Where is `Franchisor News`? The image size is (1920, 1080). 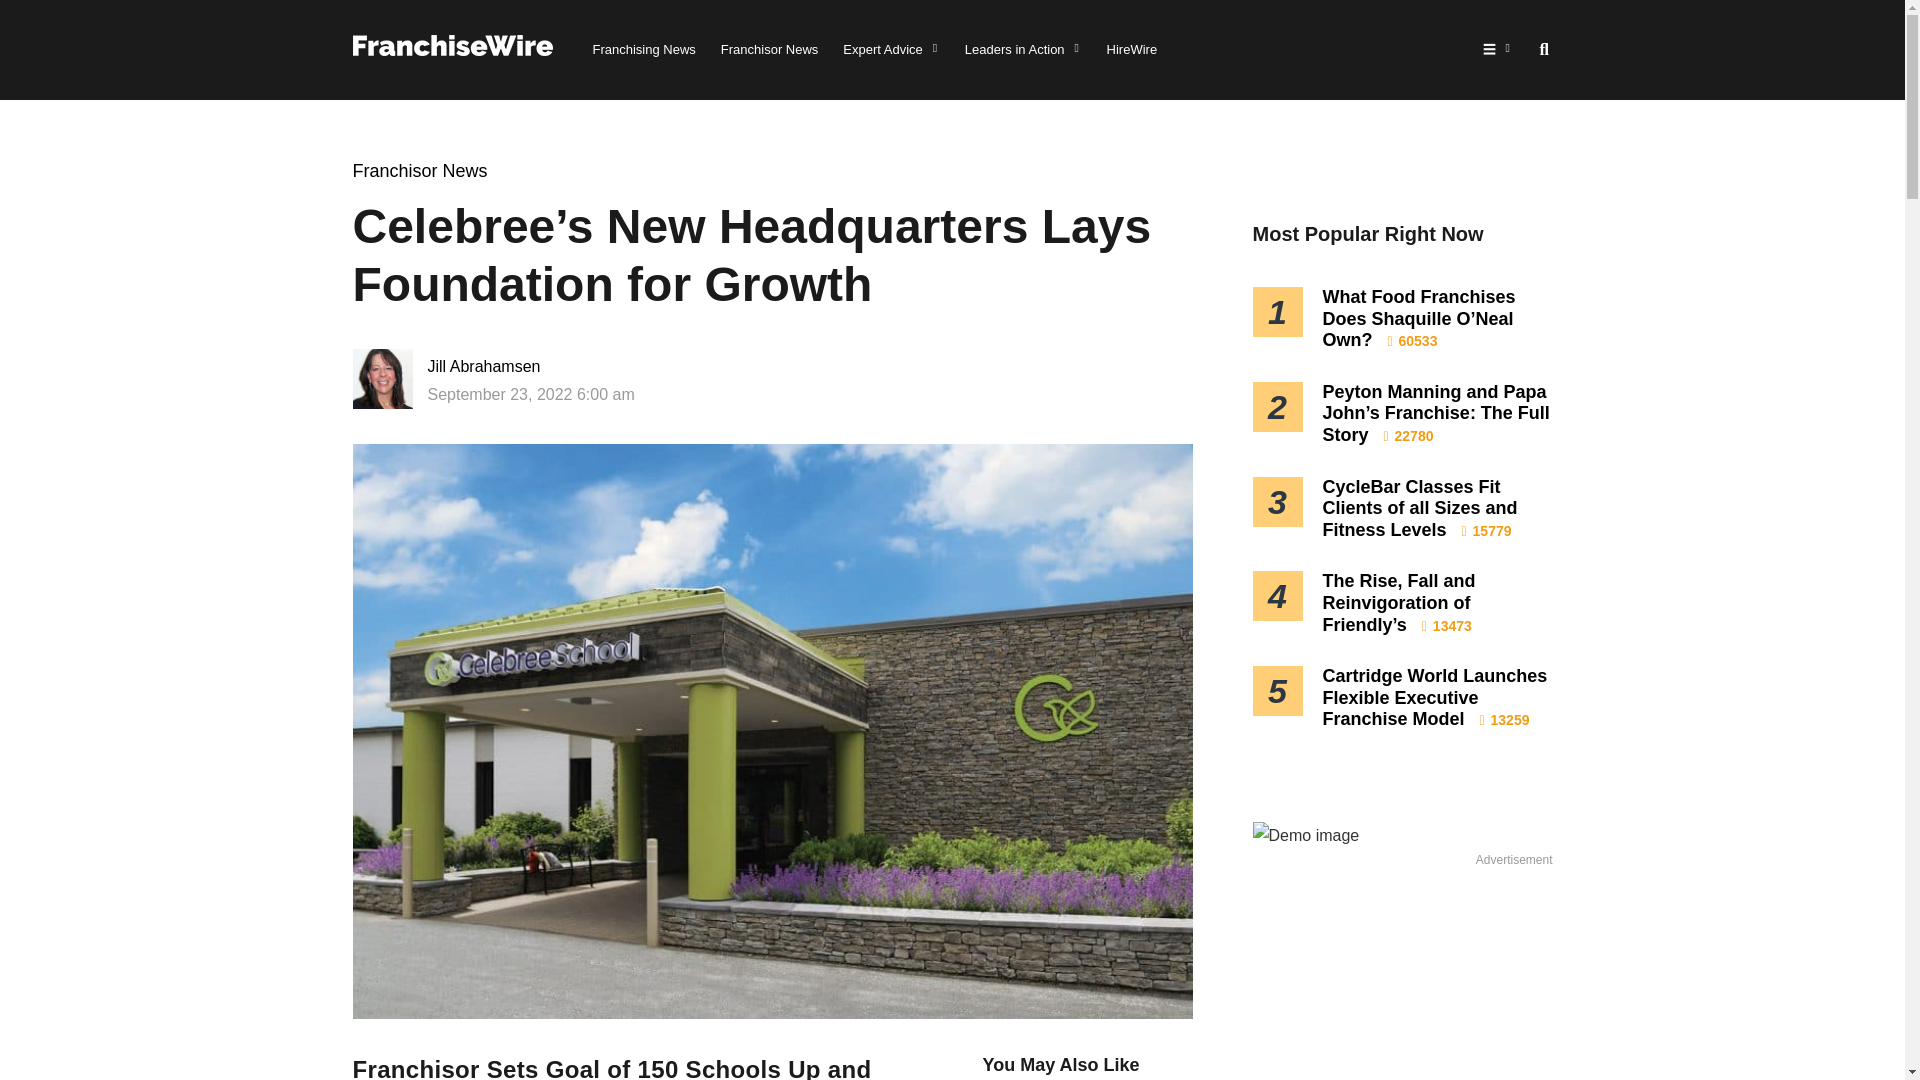
Franchisor News is located at coordinates (419, 170).